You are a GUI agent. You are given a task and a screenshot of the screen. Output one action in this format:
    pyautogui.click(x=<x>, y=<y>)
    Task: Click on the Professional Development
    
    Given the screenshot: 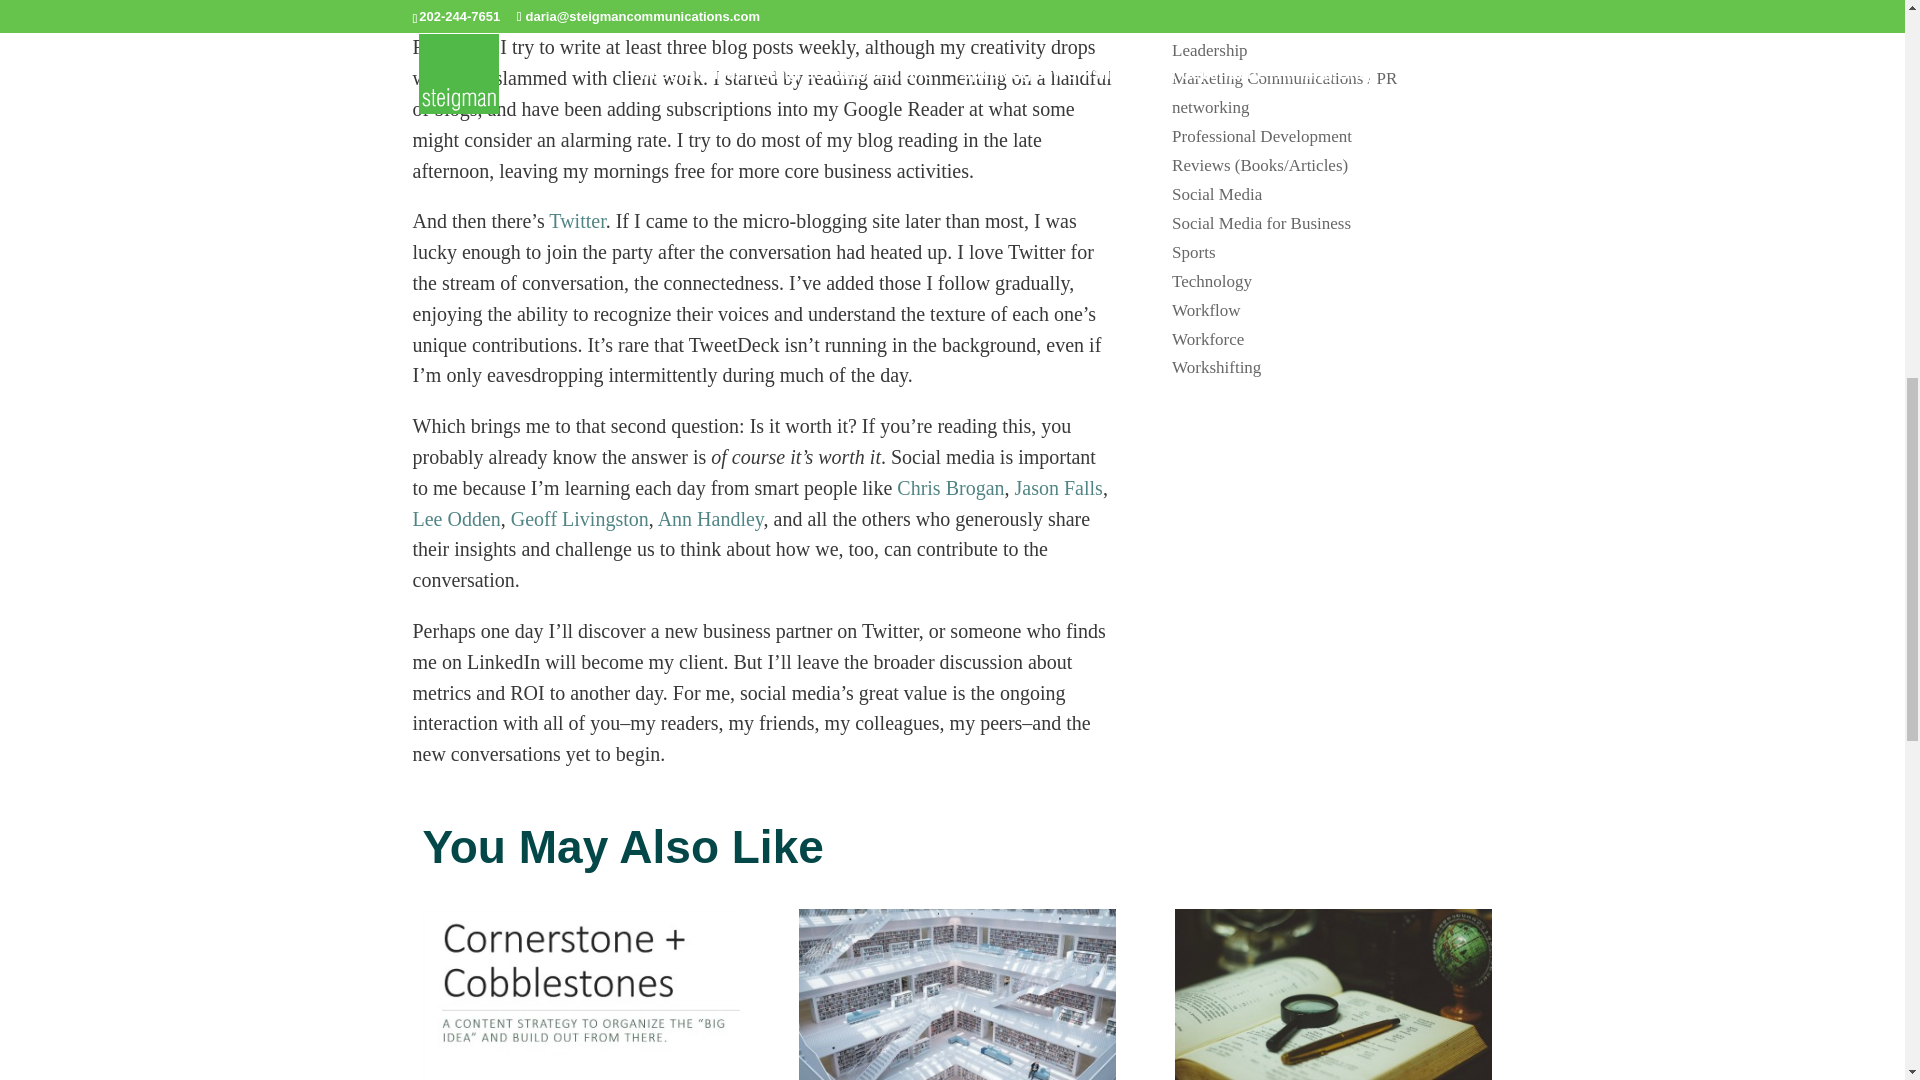 What is the action you would take?
    pyautogui.click(x=1261, y=136)
    